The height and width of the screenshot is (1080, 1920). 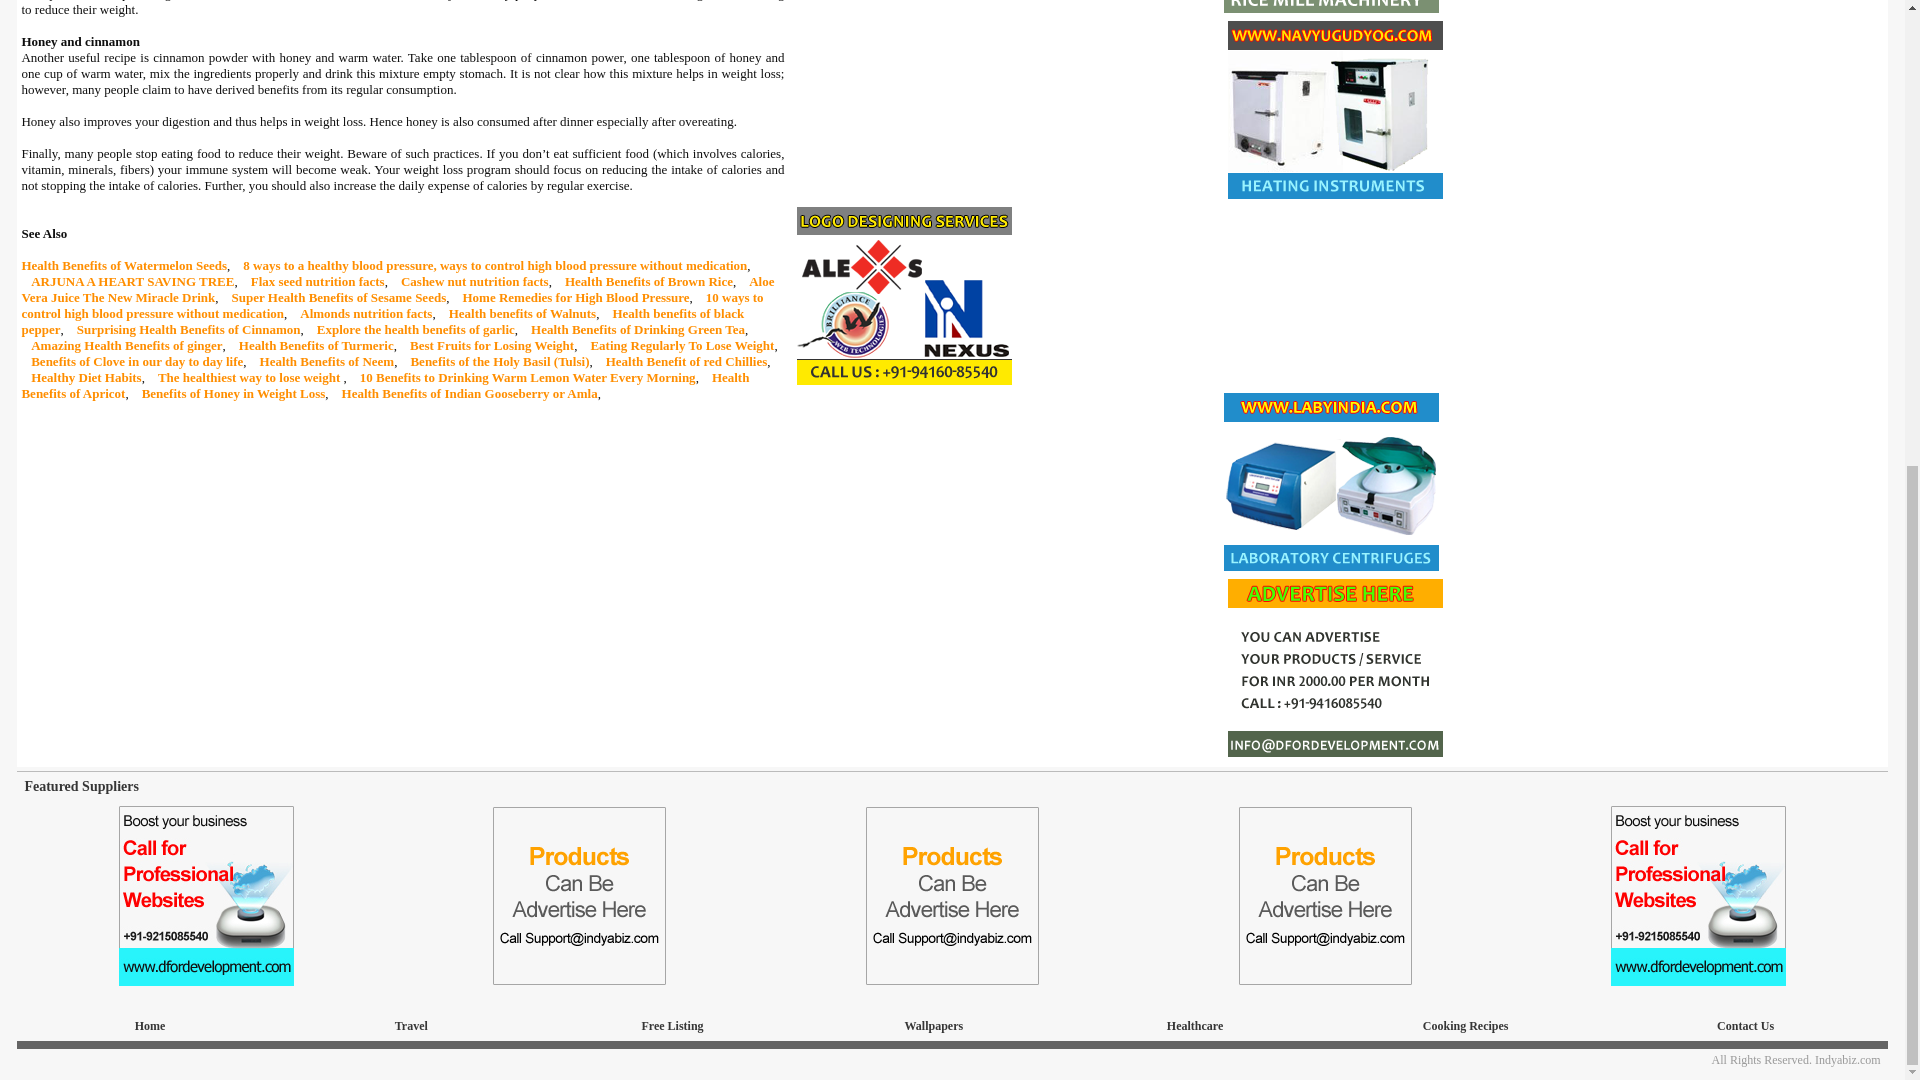 I want to click on The healthiest way to lose weight, so click(x=250, y=377).